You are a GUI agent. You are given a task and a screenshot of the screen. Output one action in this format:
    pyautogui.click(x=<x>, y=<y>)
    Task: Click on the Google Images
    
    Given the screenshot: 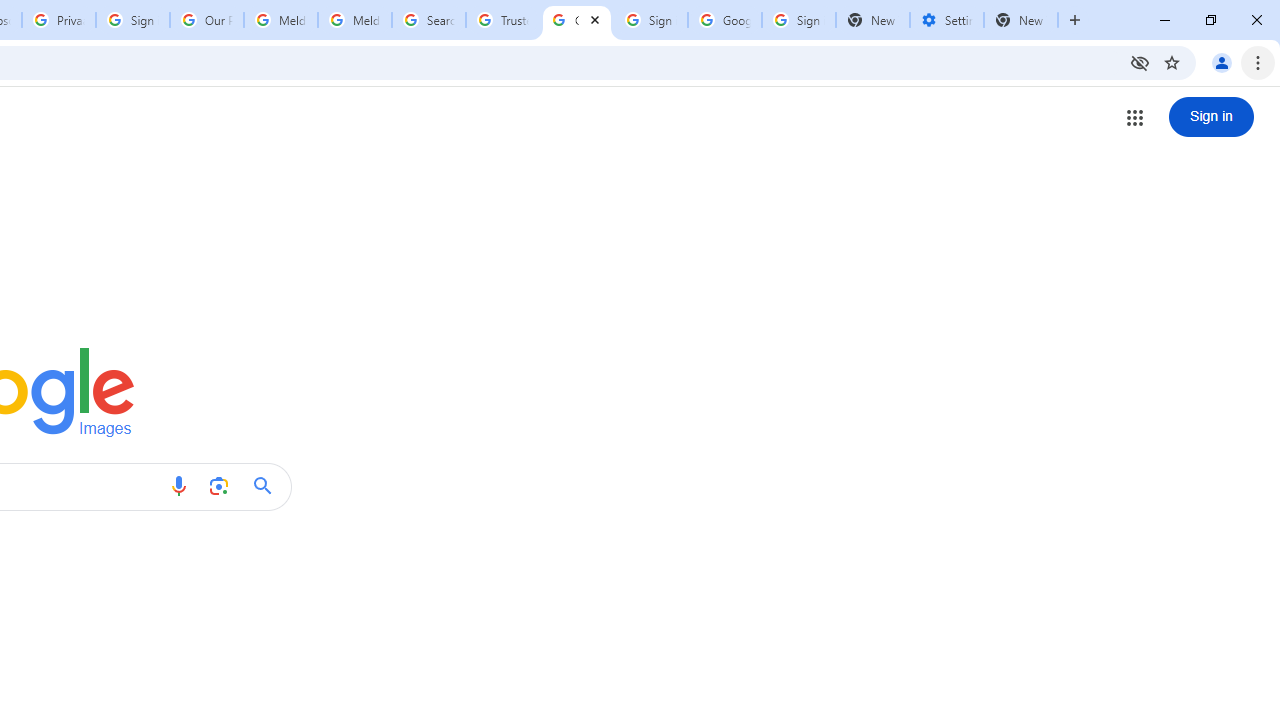 What is the action you would take?
    pyautogui.click(x=577, y=20)
    